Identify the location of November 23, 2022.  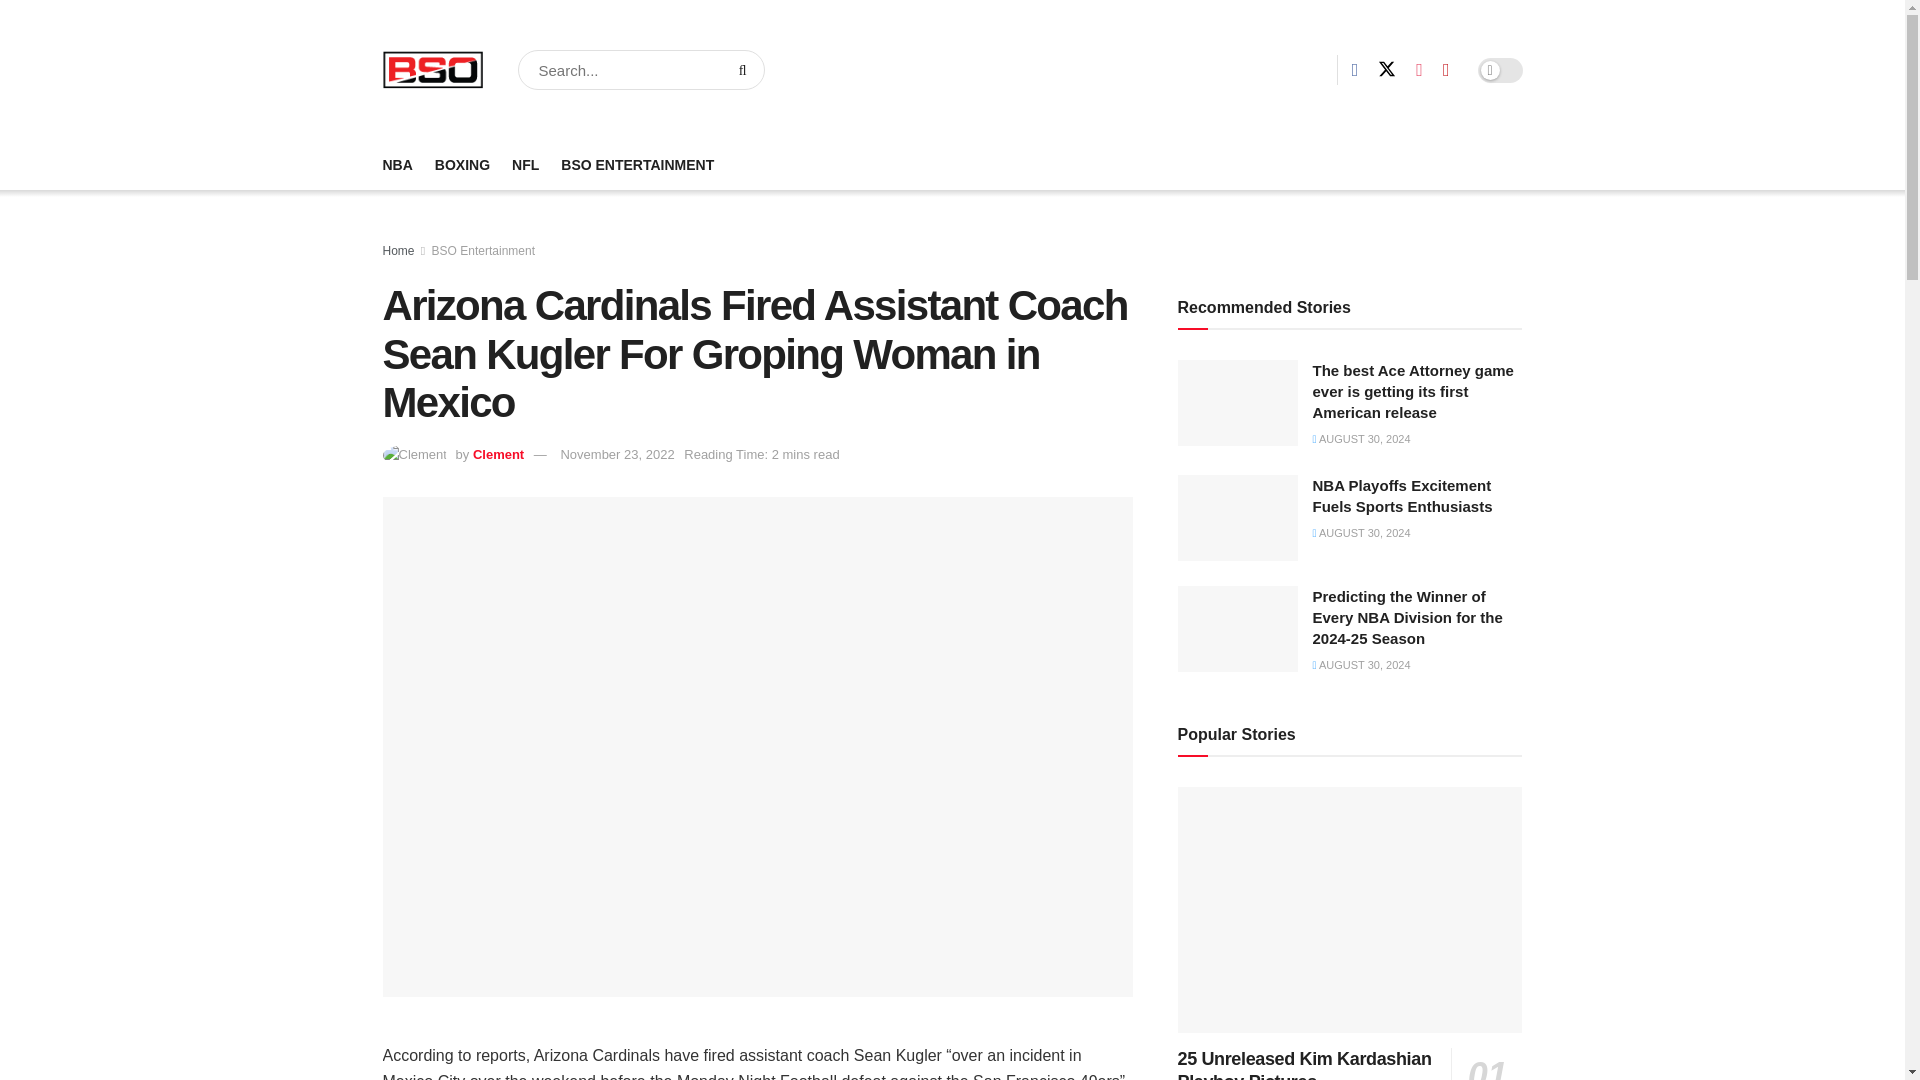
(616, 454).